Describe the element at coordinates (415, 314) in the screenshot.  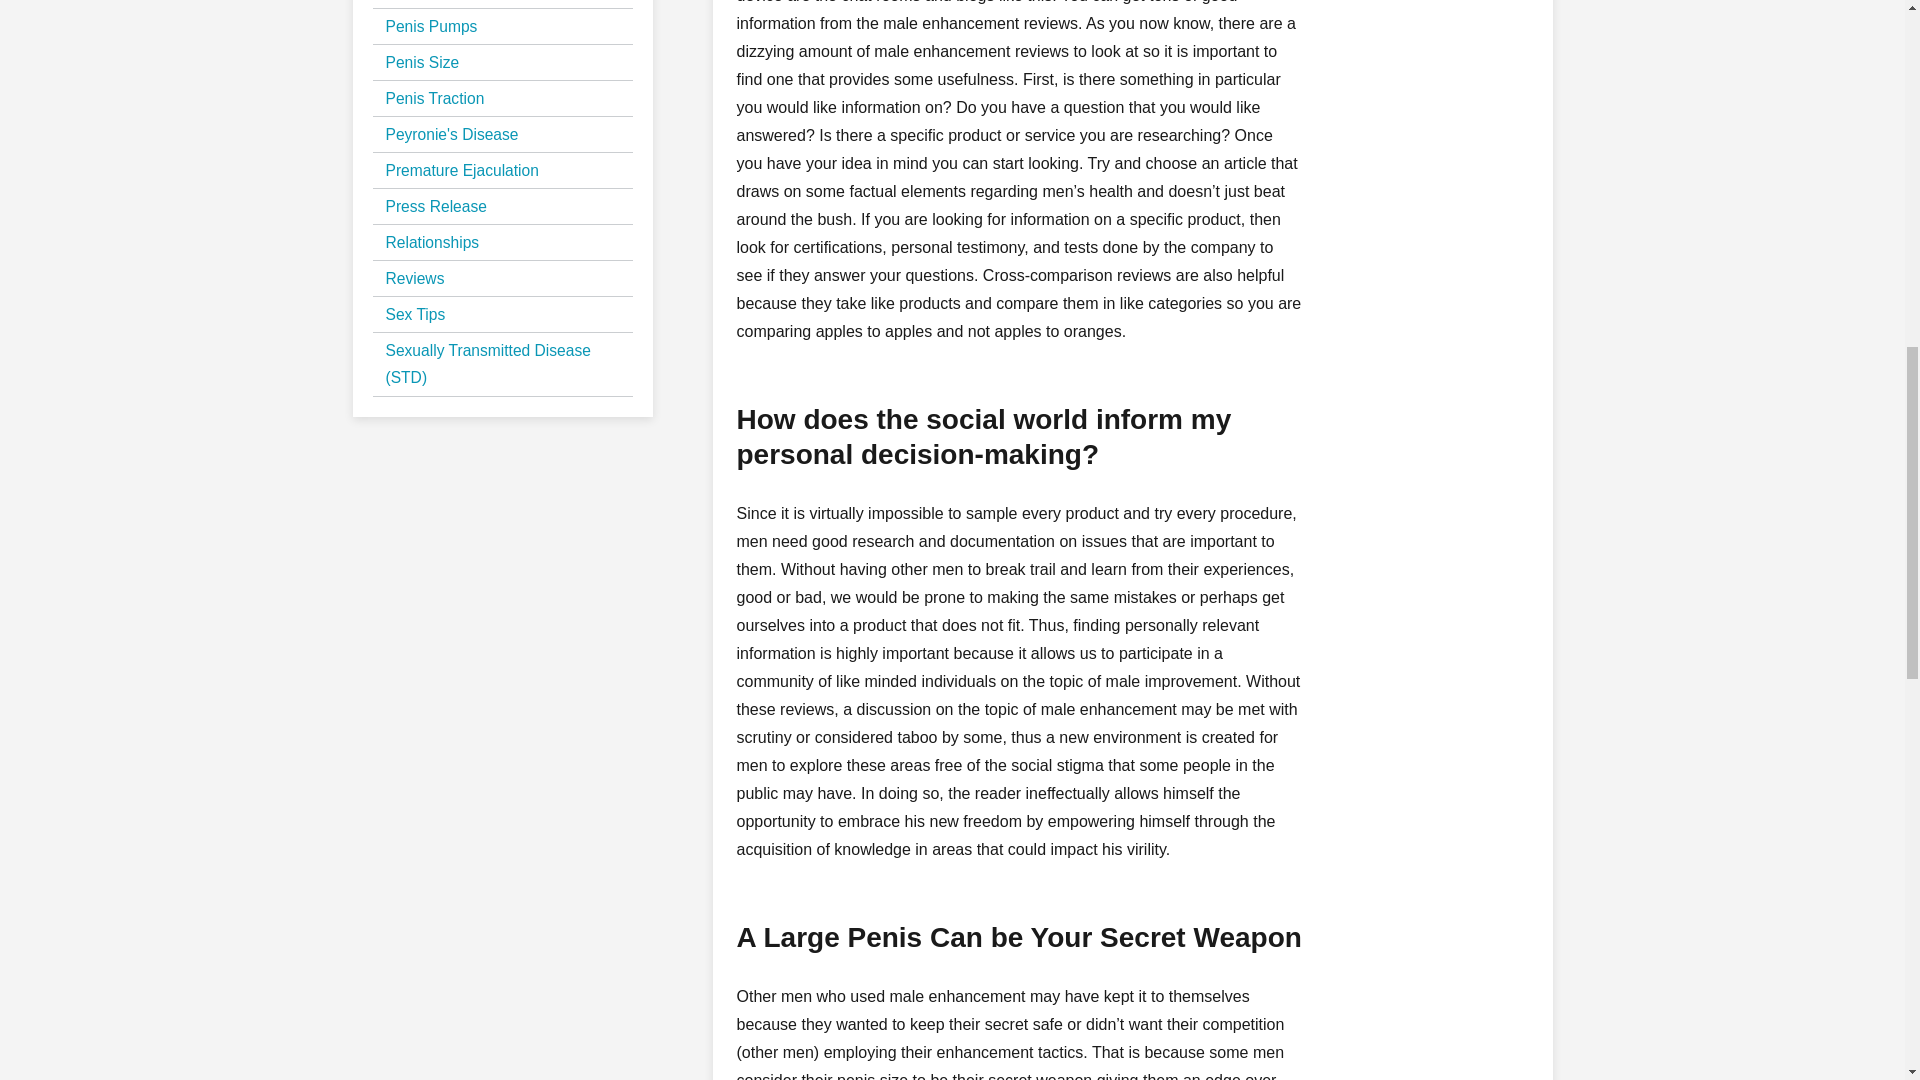
I see `Sex Tips` at that location.